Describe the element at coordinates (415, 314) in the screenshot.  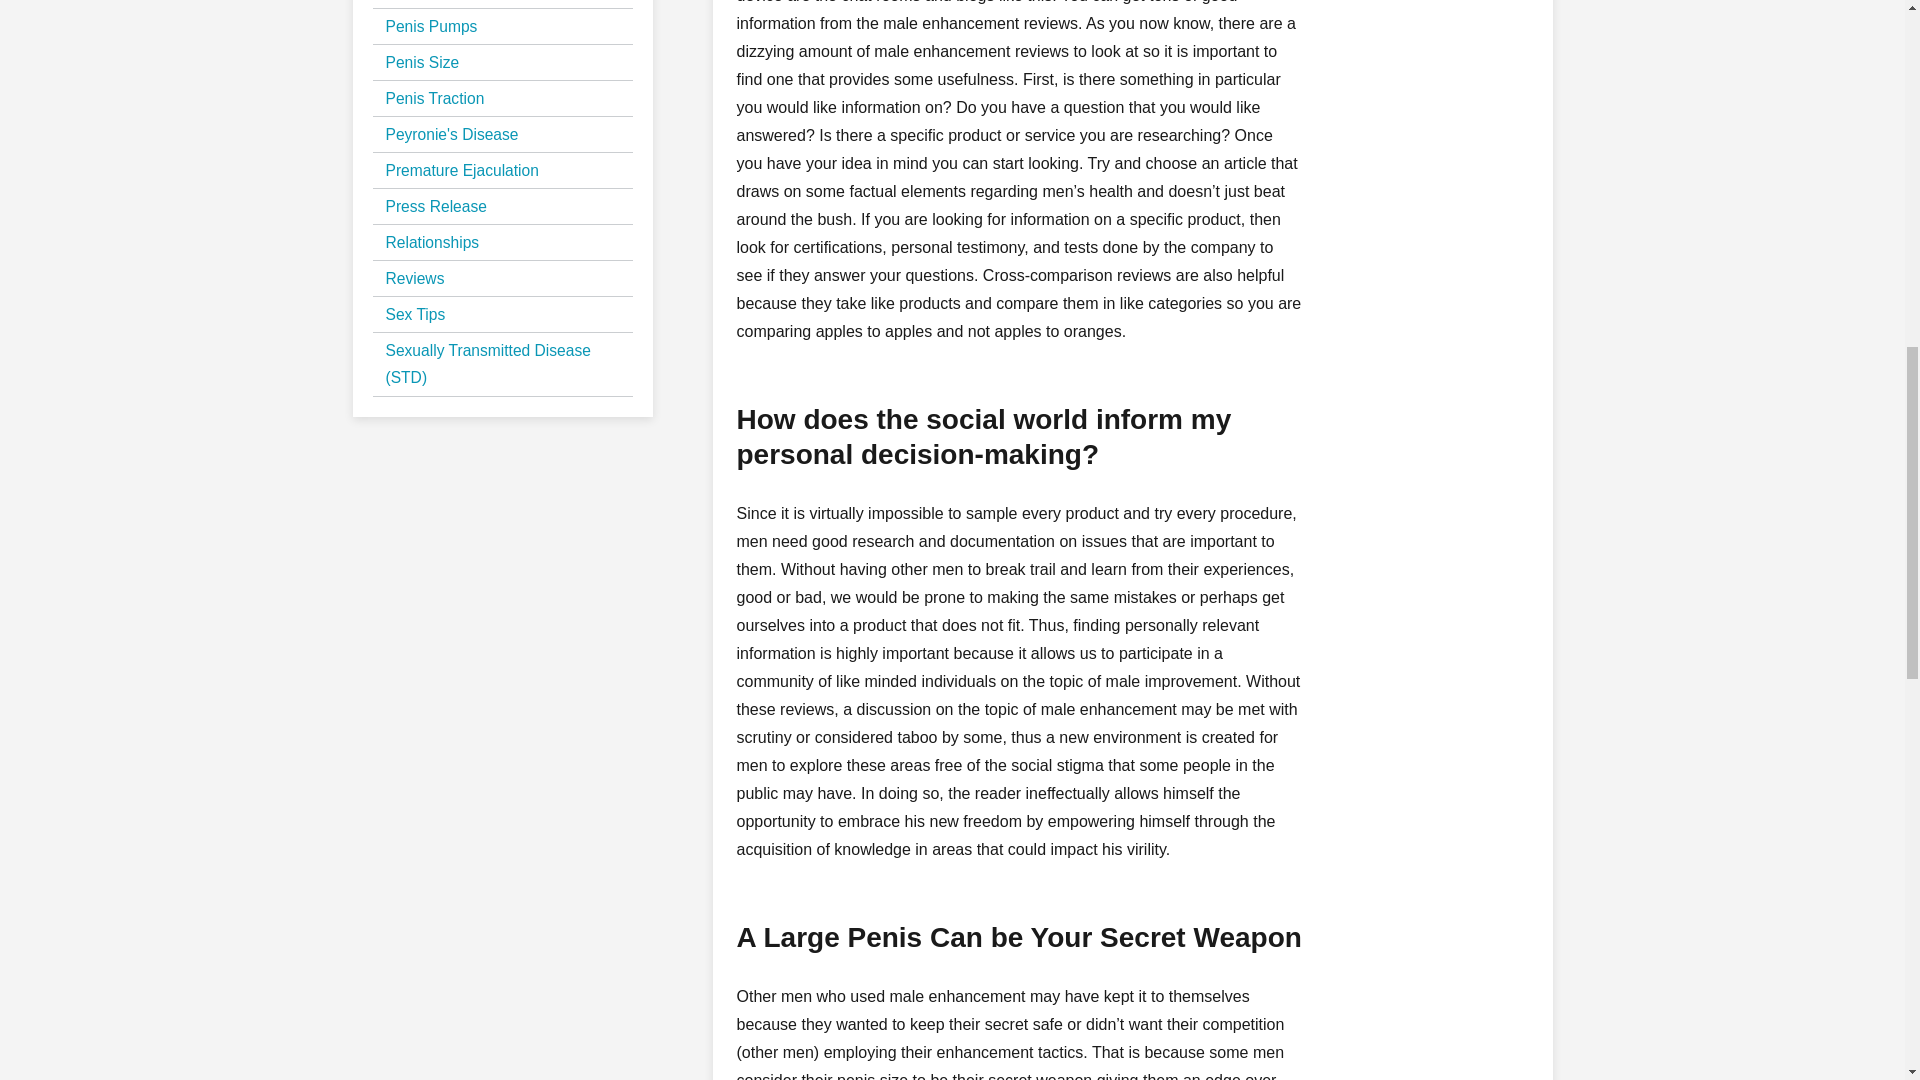
I see `Sex Tips` at that location.